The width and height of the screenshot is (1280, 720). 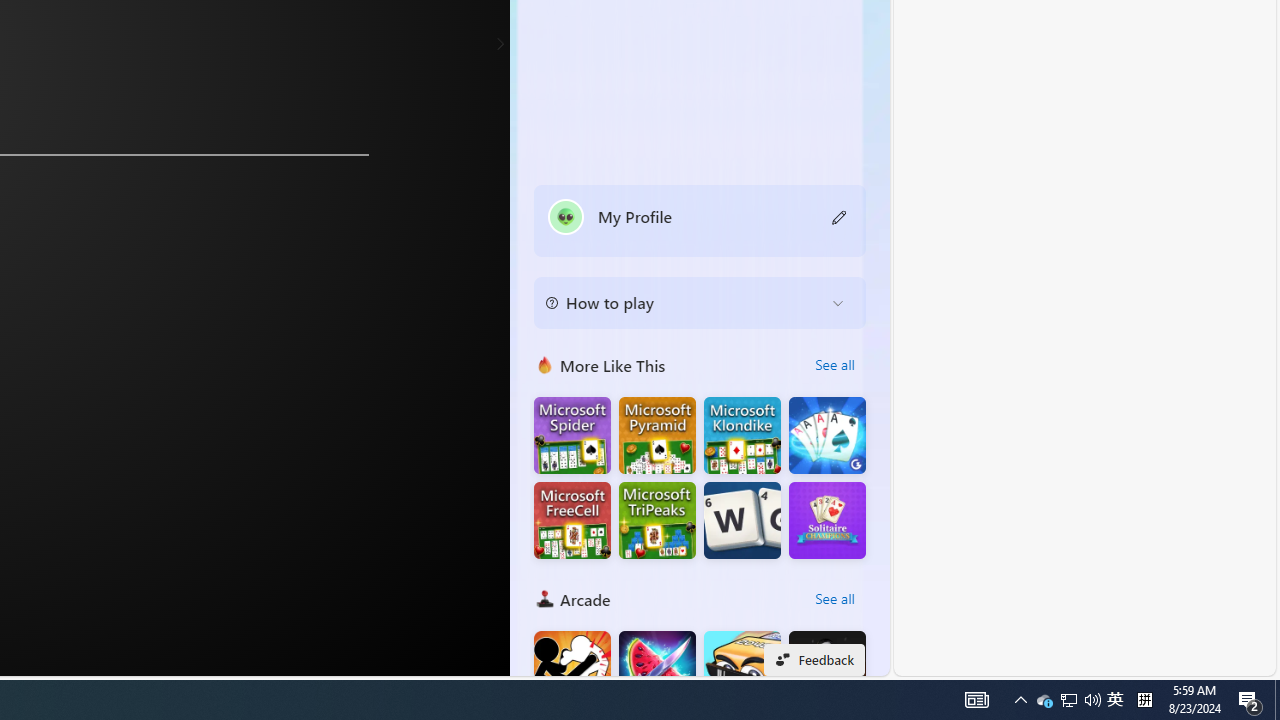 I want to click on Microsoft Spider Solitaire, so click(x=572, y=436).